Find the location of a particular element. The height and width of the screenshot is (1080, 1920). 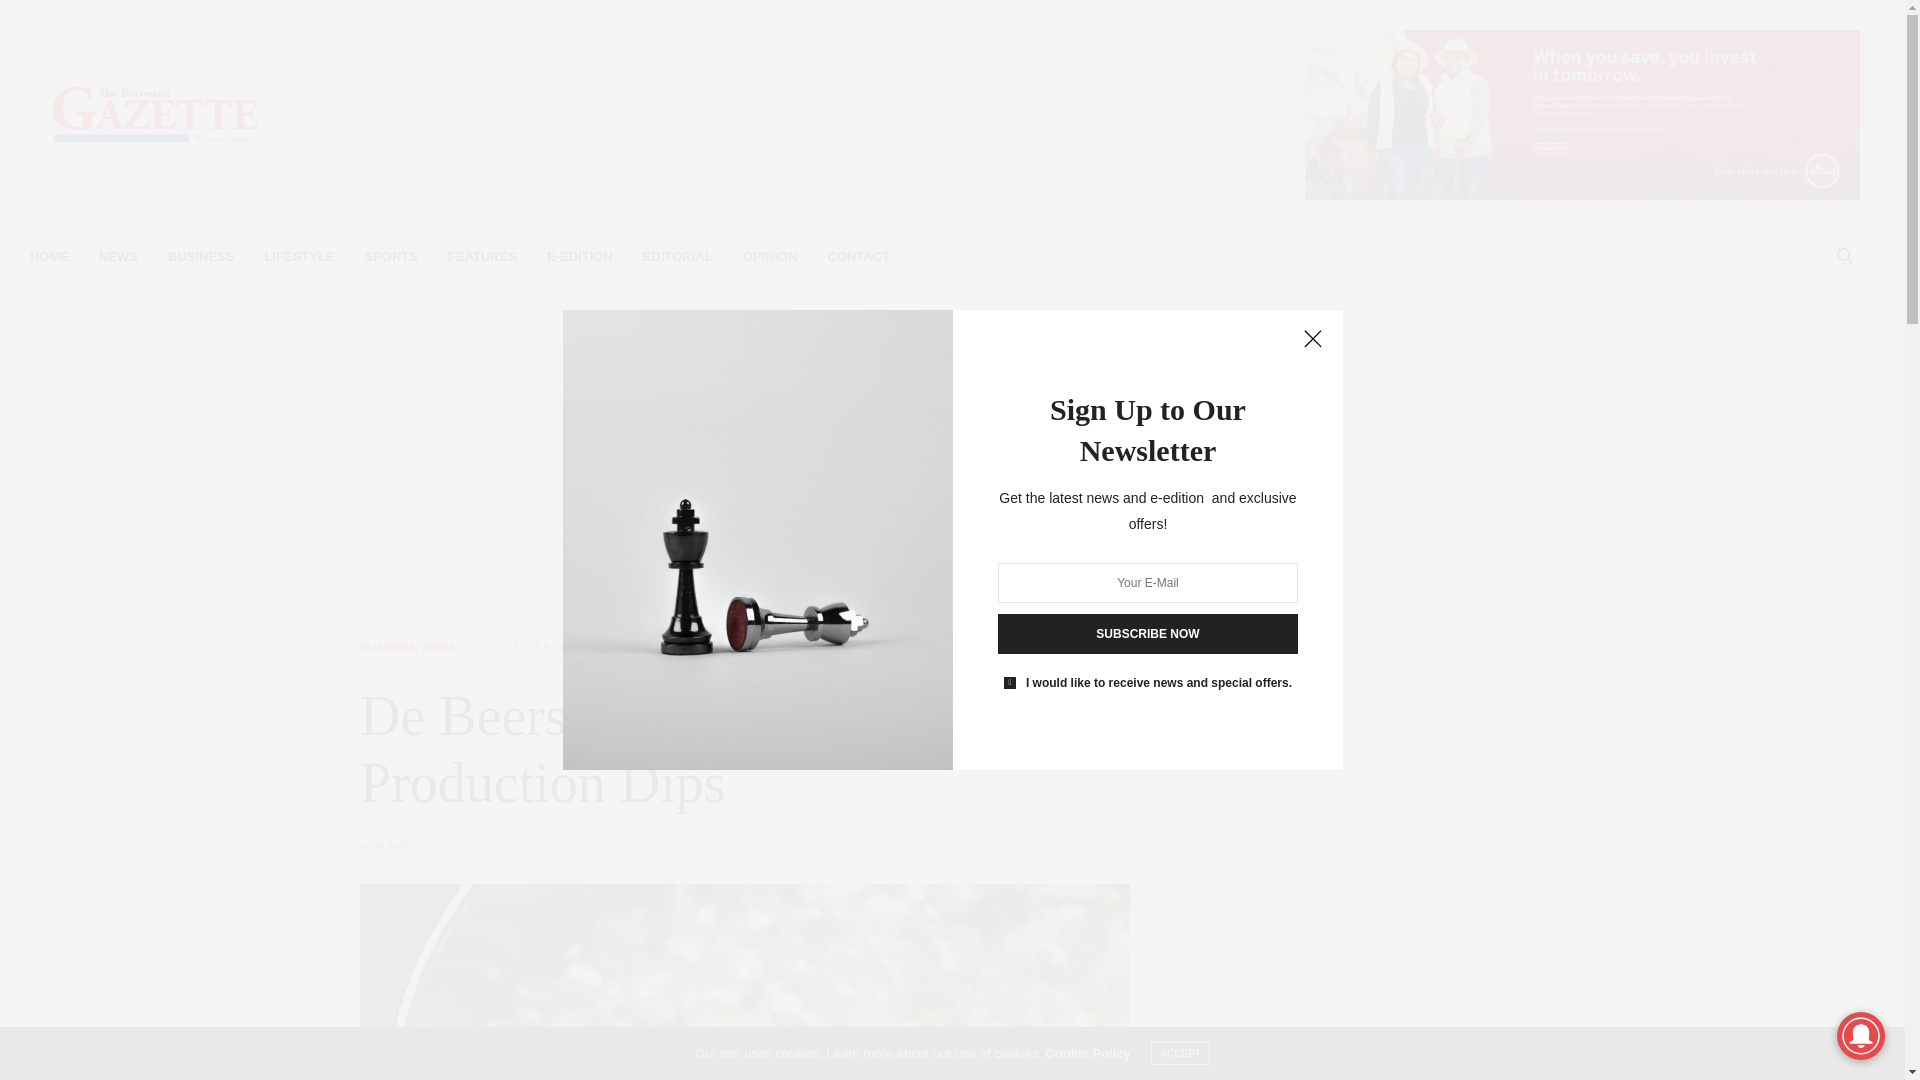

CONTACT is located at coordinates (858, 256).